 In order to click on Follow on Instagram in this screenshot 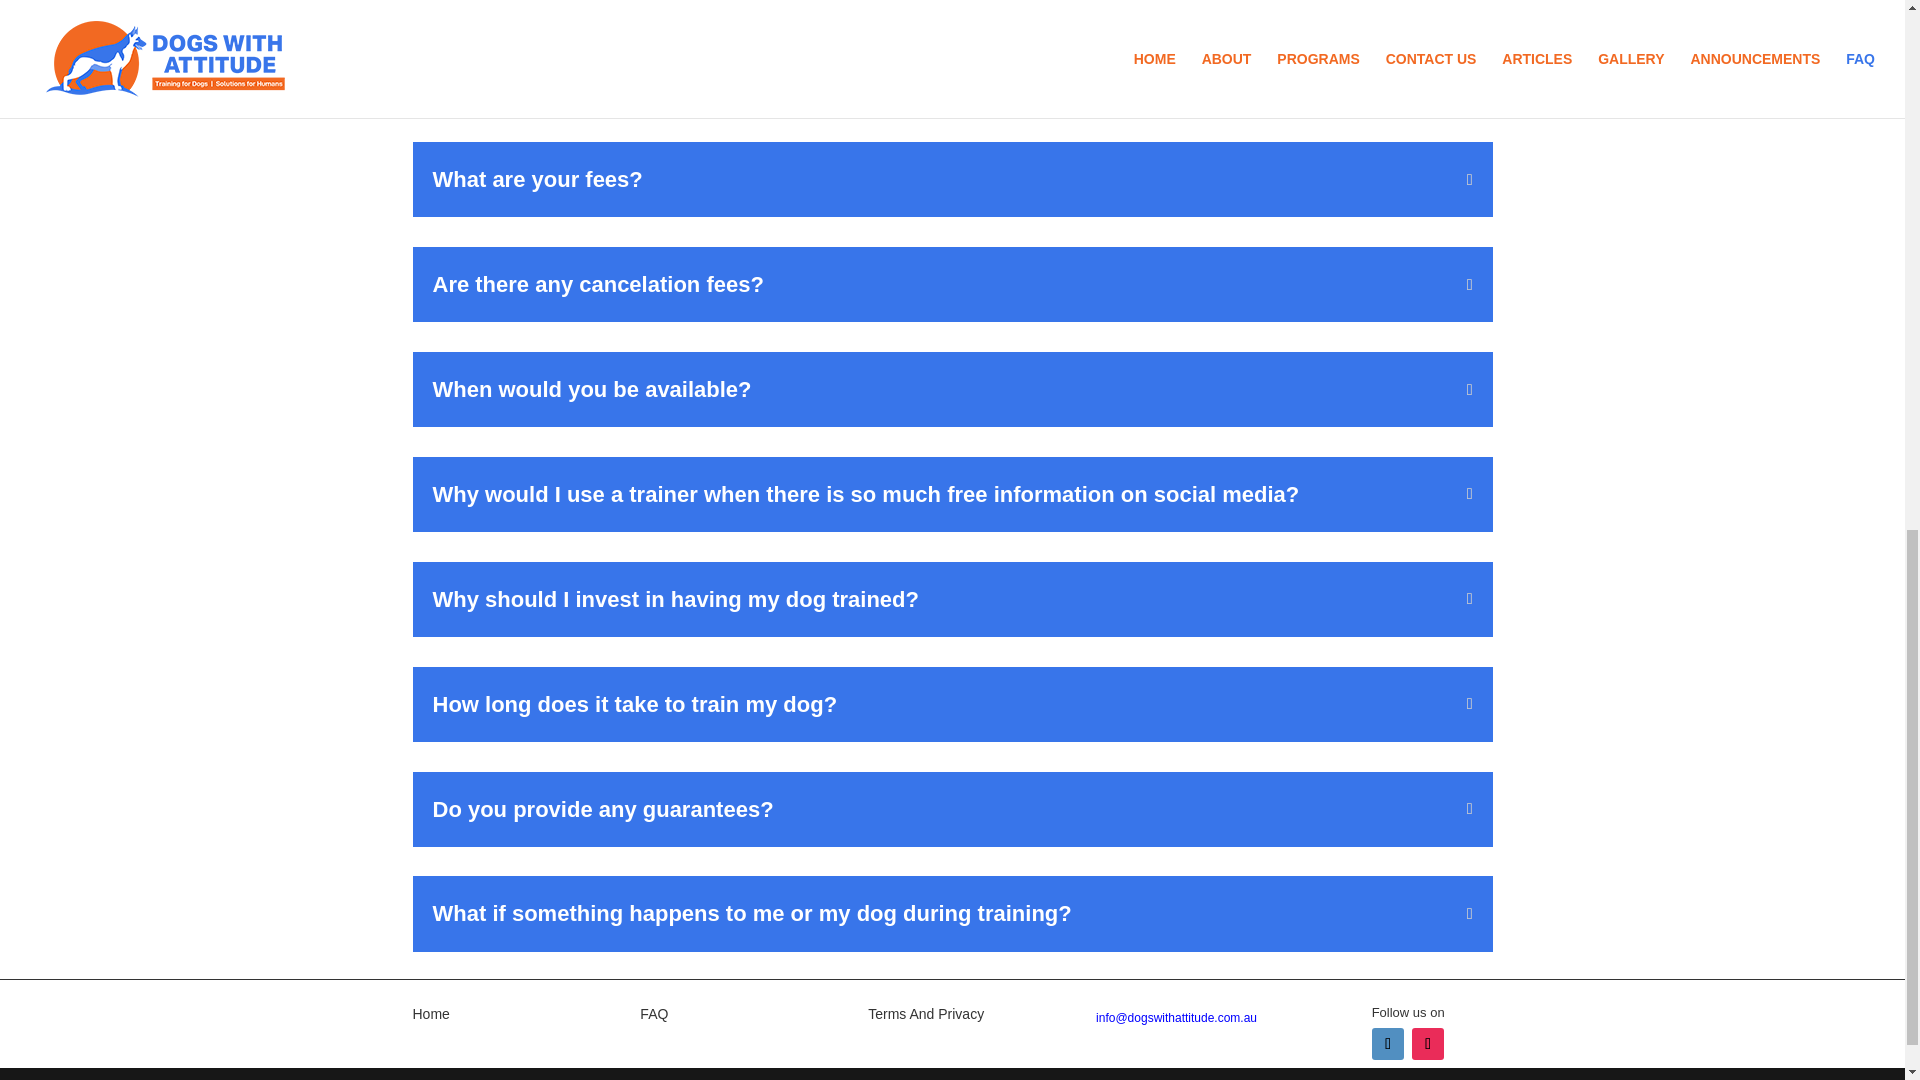, I will do `click(1427, 1044)`.